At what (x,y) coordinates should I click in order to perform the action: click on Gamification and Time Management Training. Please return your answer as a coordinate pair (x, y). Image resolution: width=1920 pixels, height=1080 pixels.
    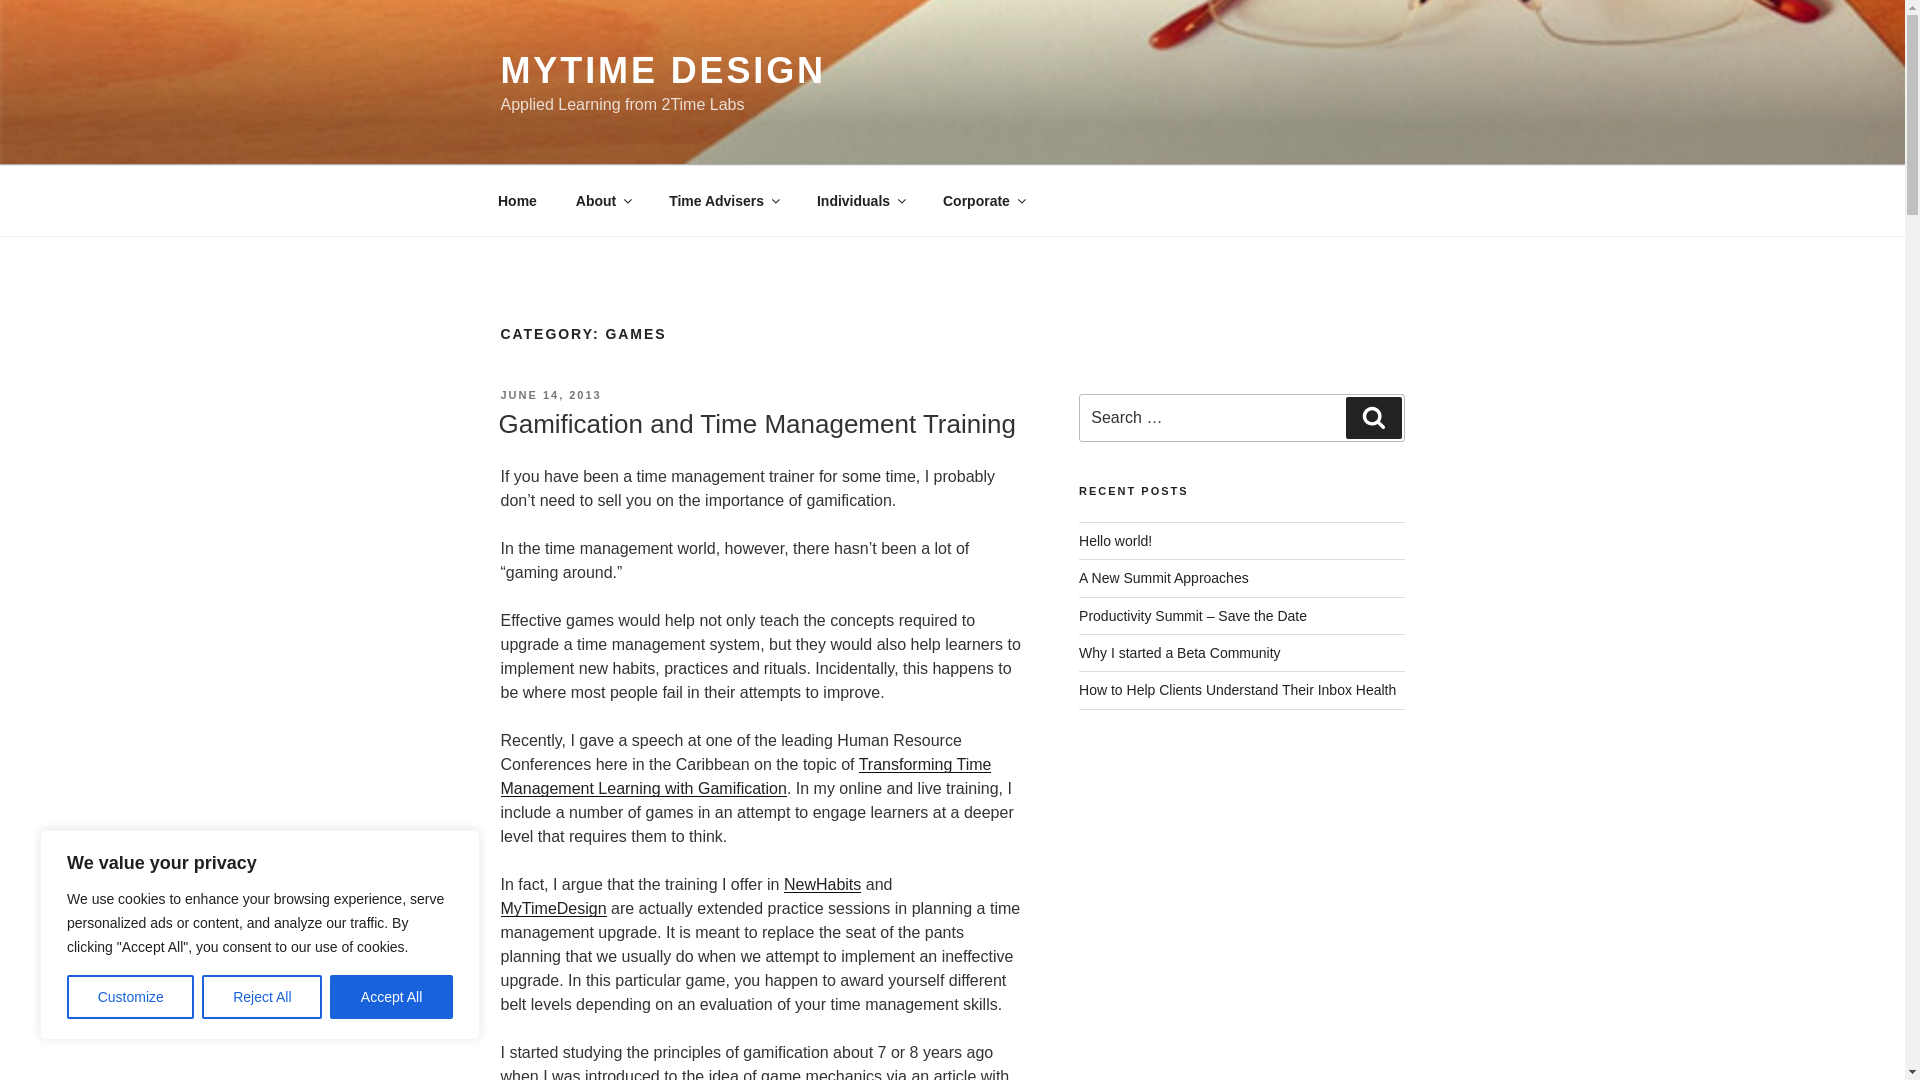
    Looking at the image, I should click on (756, 424).